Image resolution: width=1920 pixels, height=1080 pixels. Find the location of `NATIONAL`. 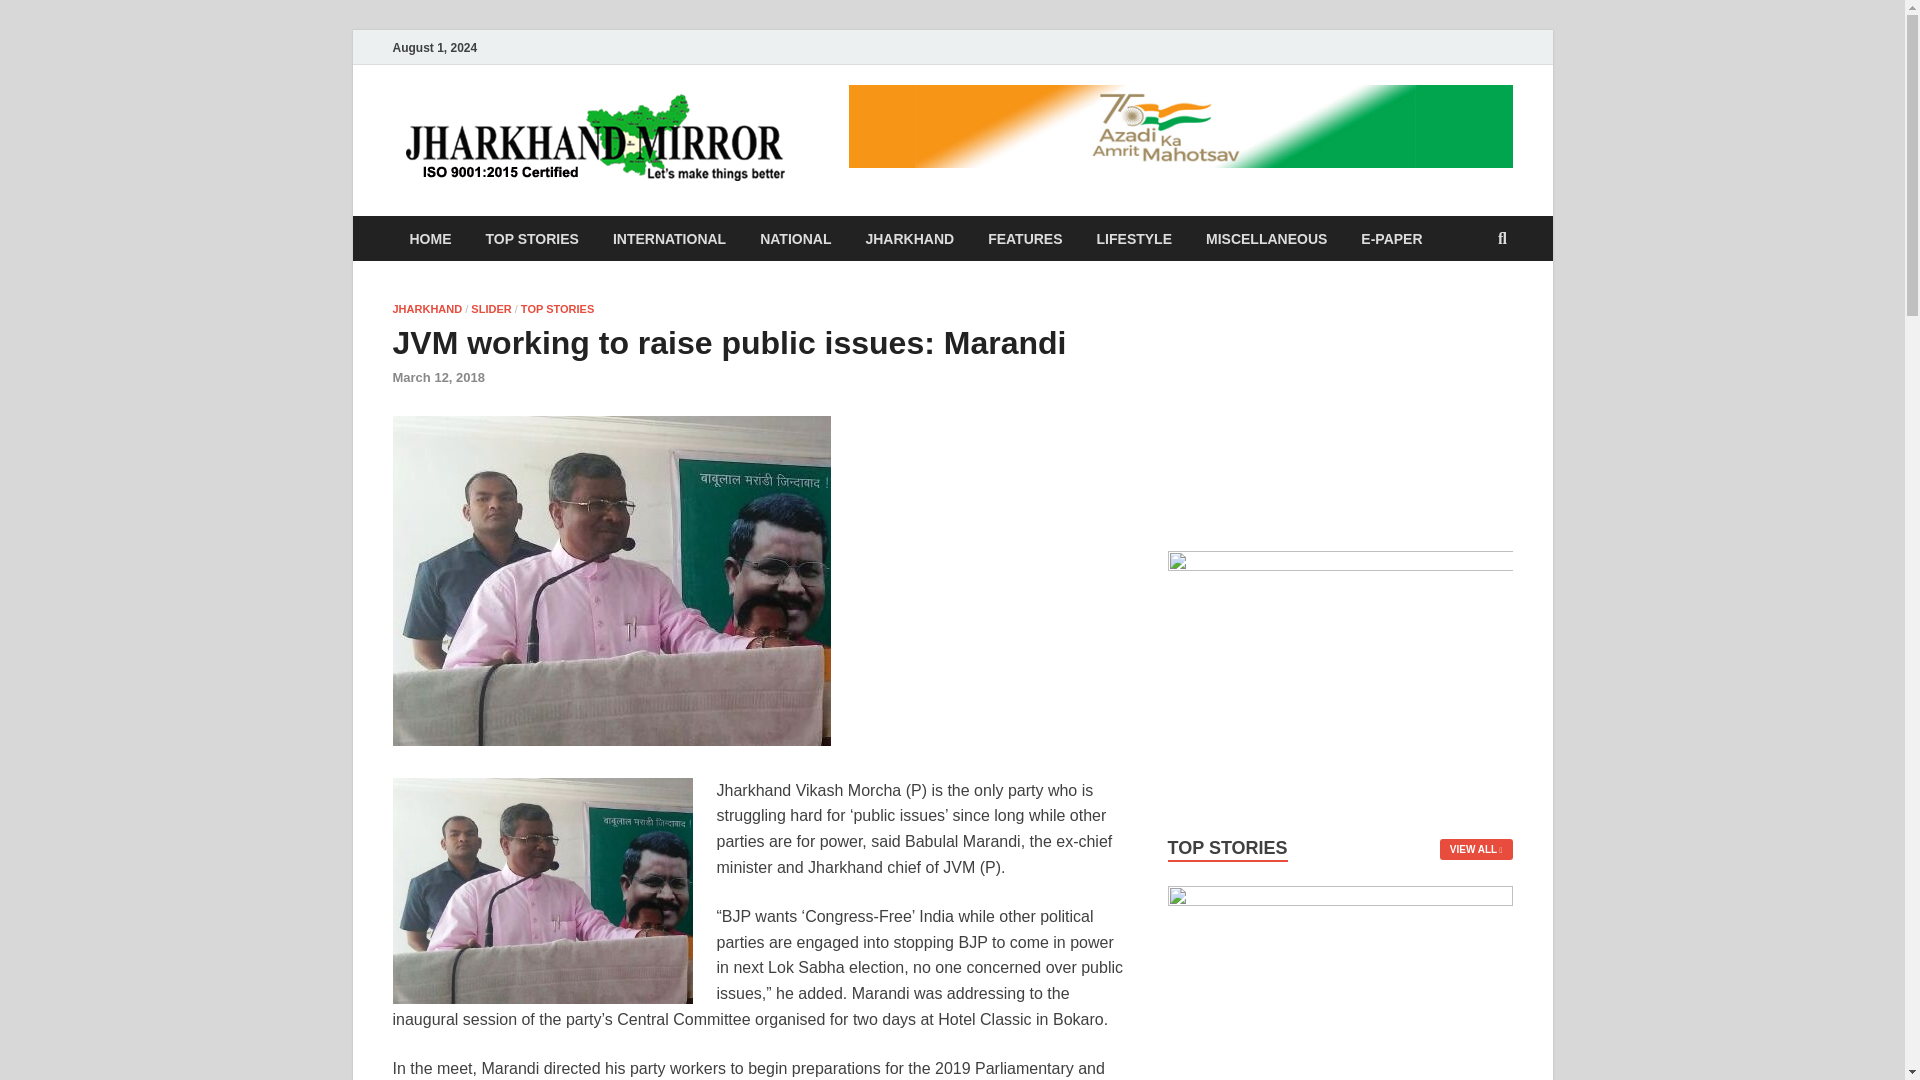

NATIONAL is located at coordinates (796, 238).